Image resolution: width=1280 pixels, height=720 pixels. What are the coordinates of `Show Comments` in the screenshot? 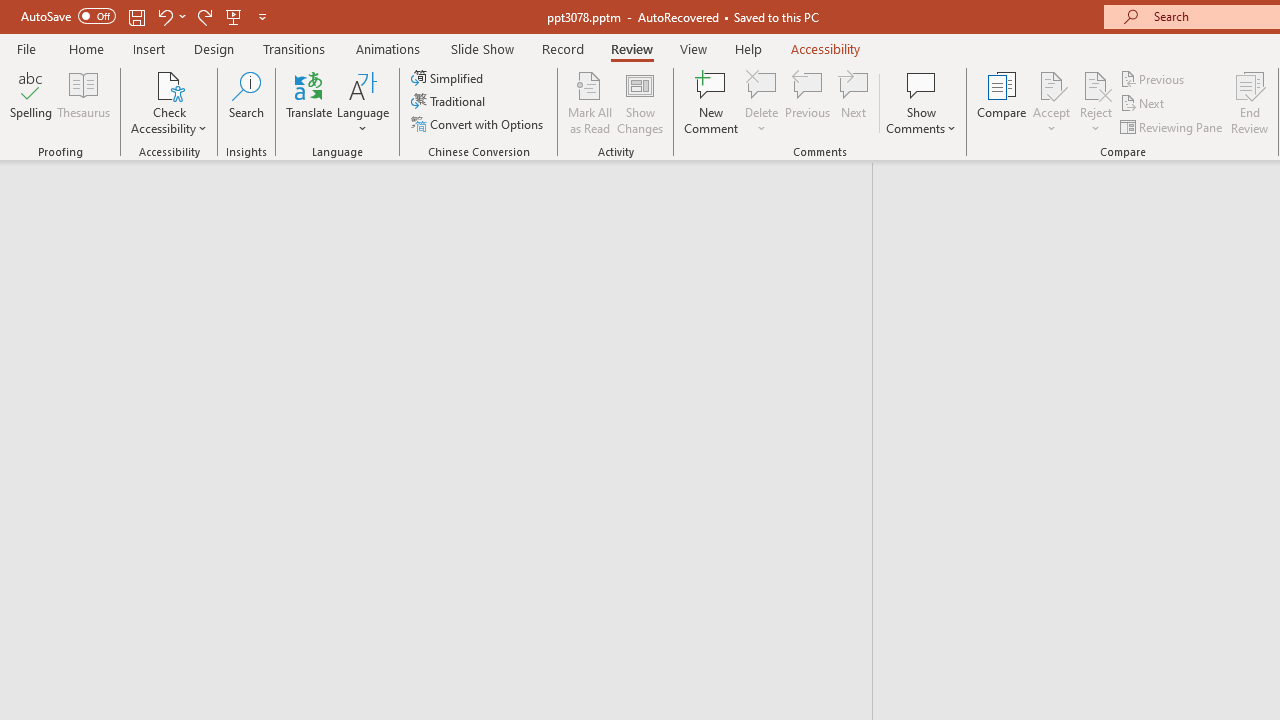 It's located at (921, 84).